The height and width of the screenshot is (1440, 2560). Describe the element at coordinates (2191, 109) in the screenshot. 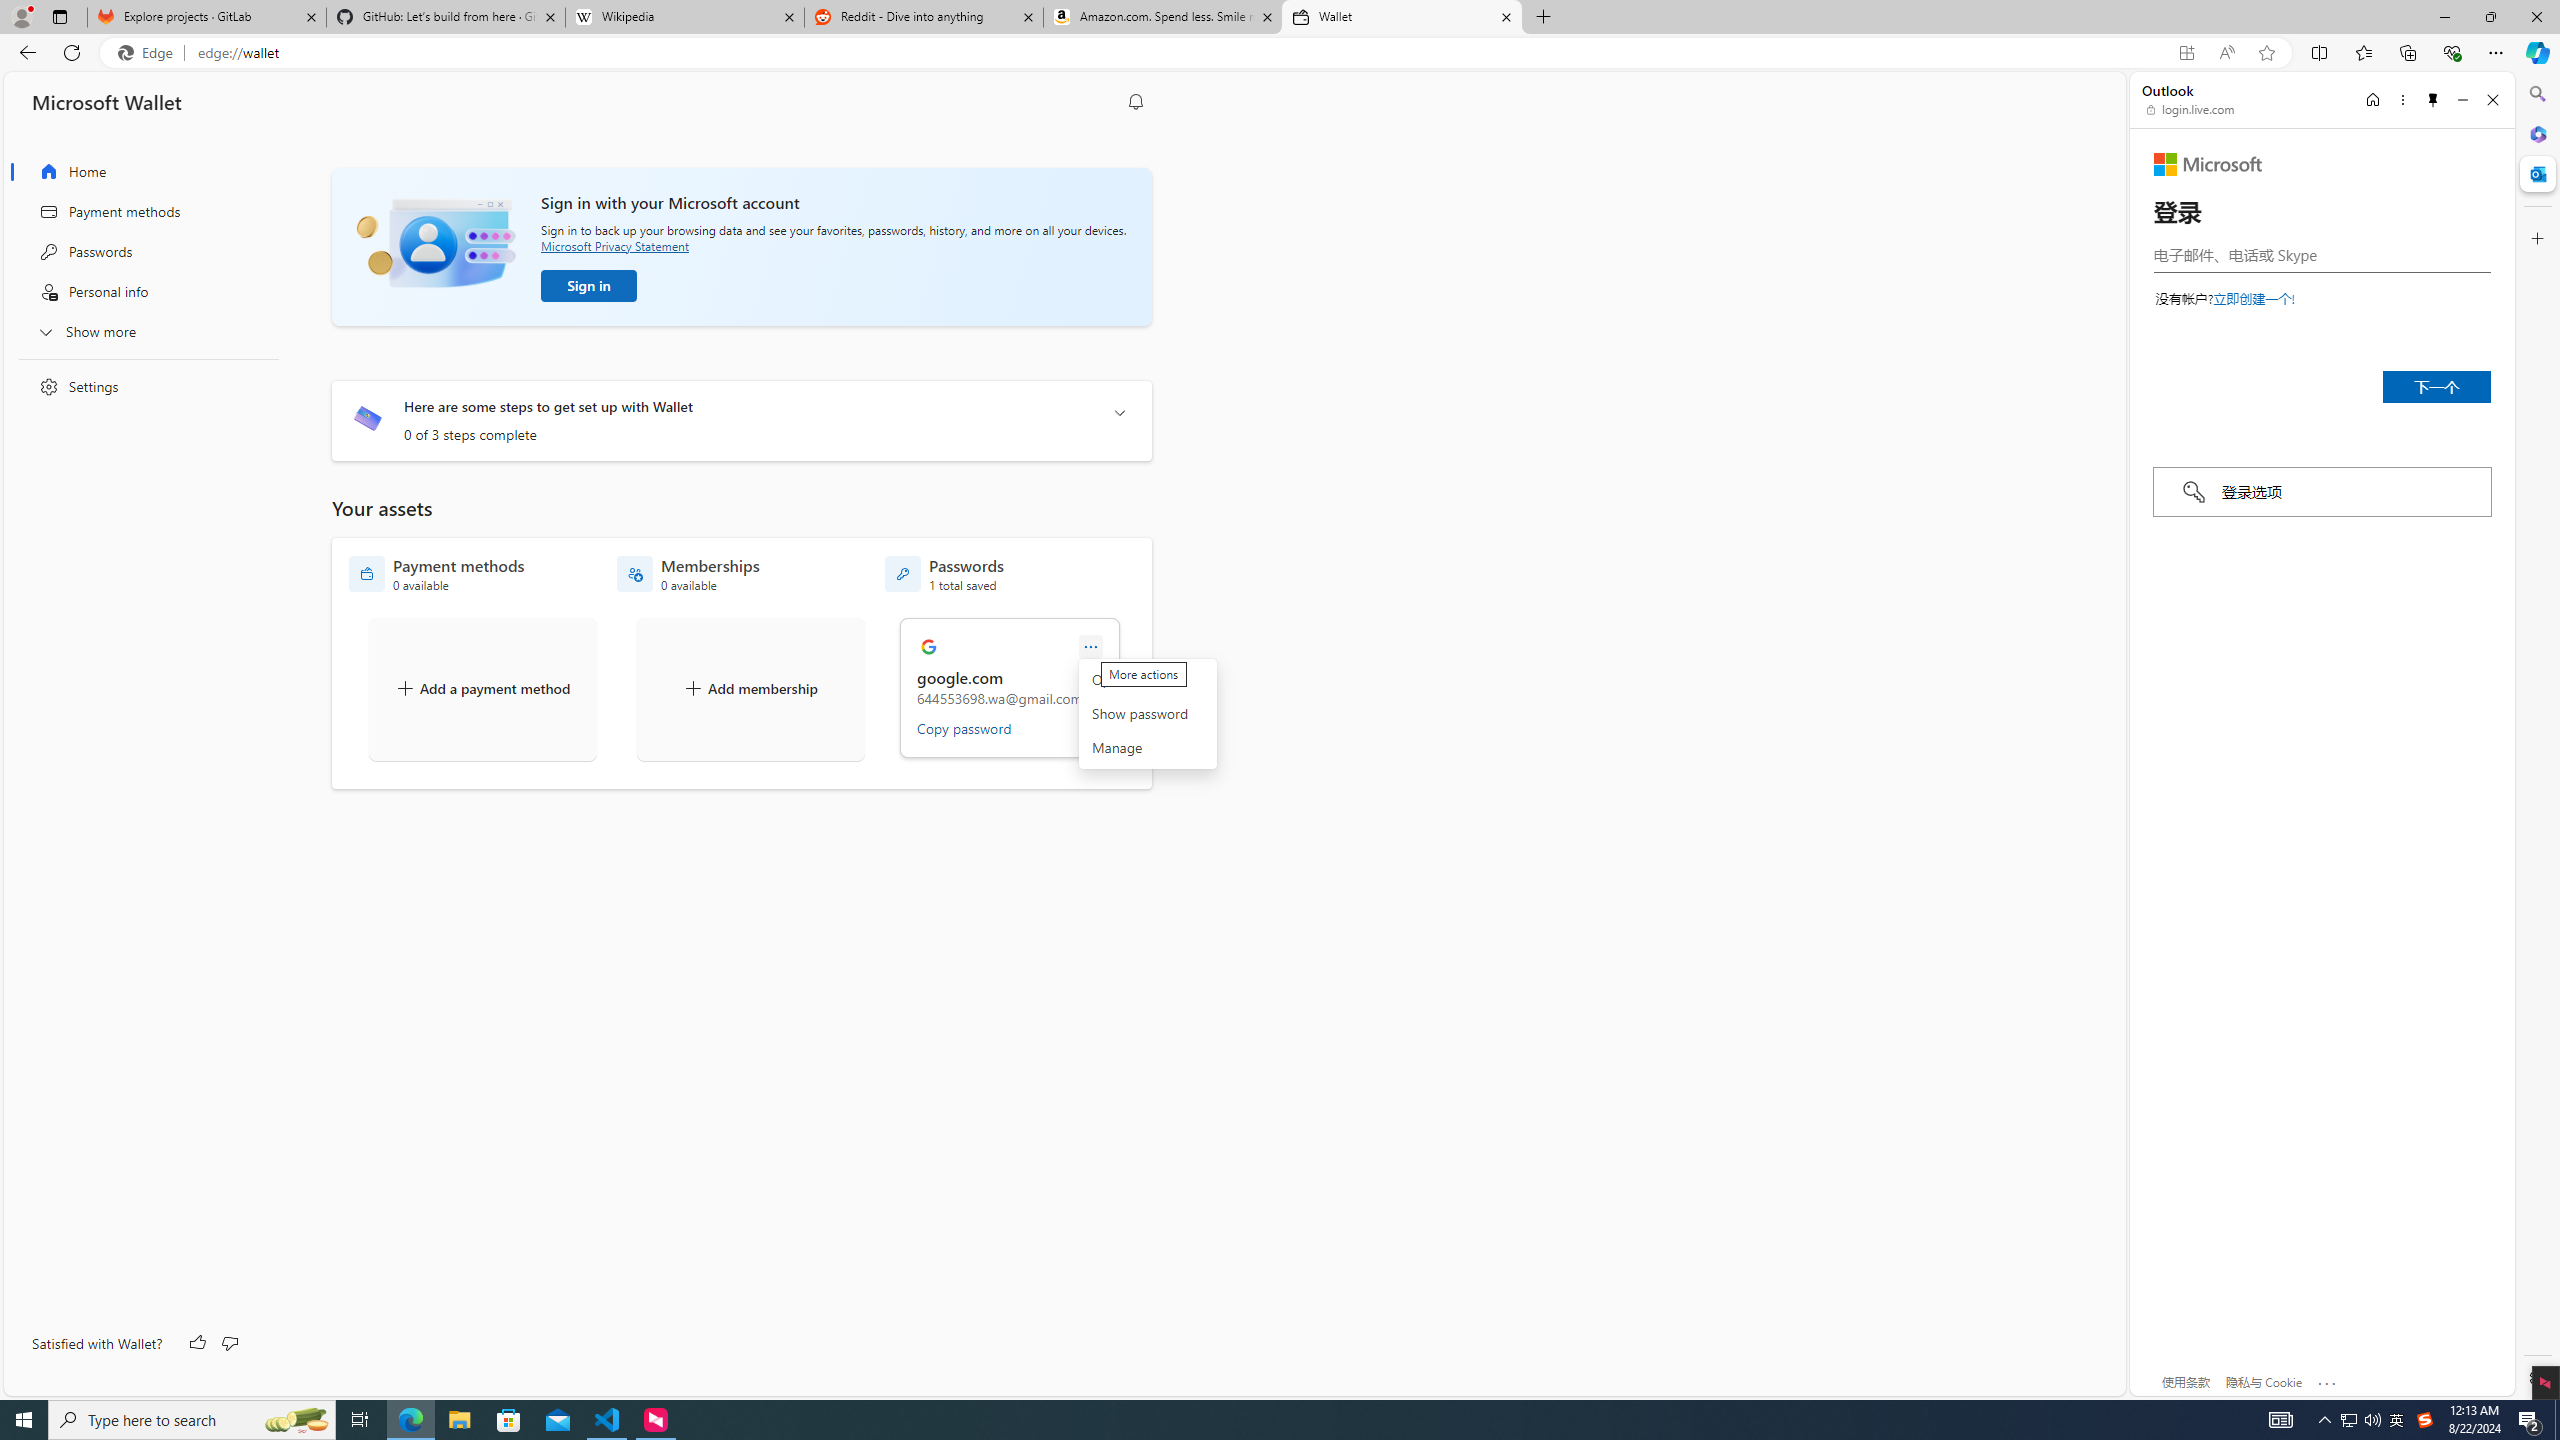

I see `login.live.com` at that location.